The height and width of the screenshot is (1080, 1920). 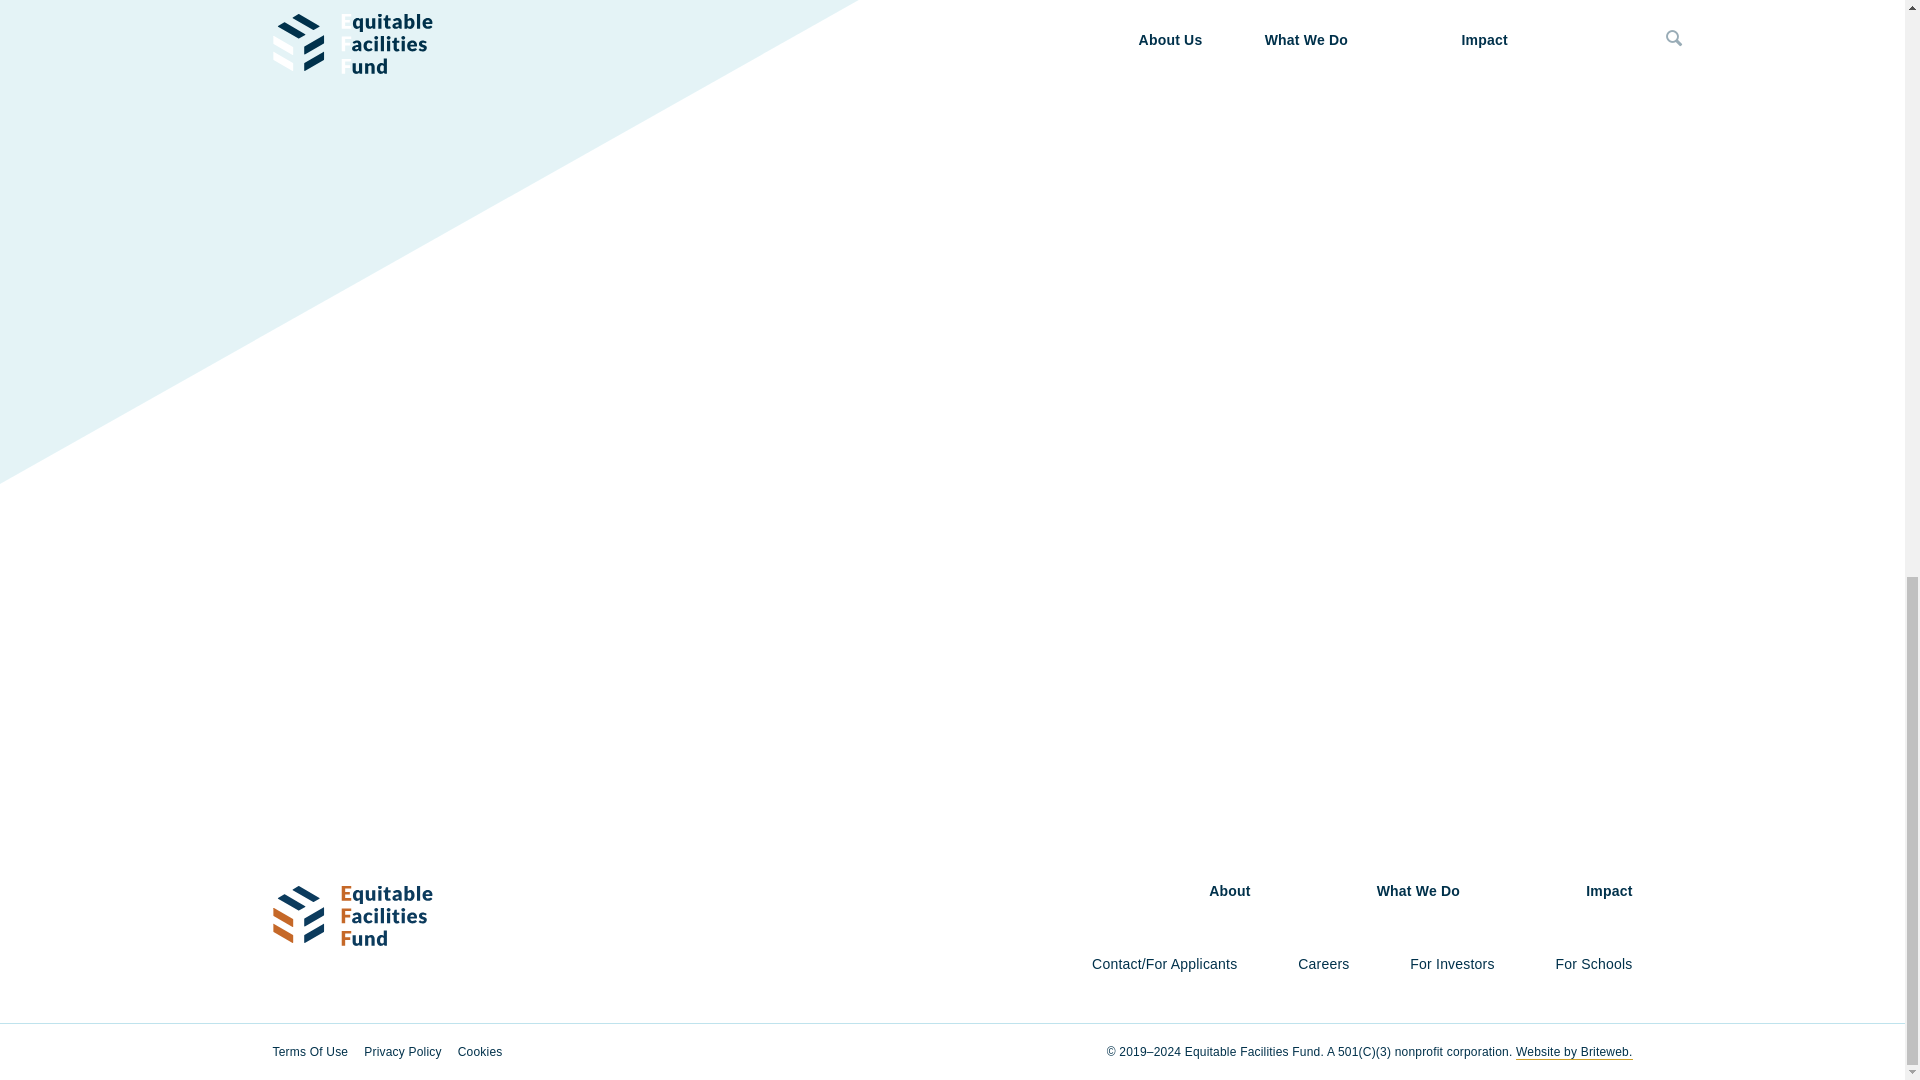 What do you see at coordinates (1608, 890) in the screenshot?
I see `Impact` at bounding box center [1608, 890].